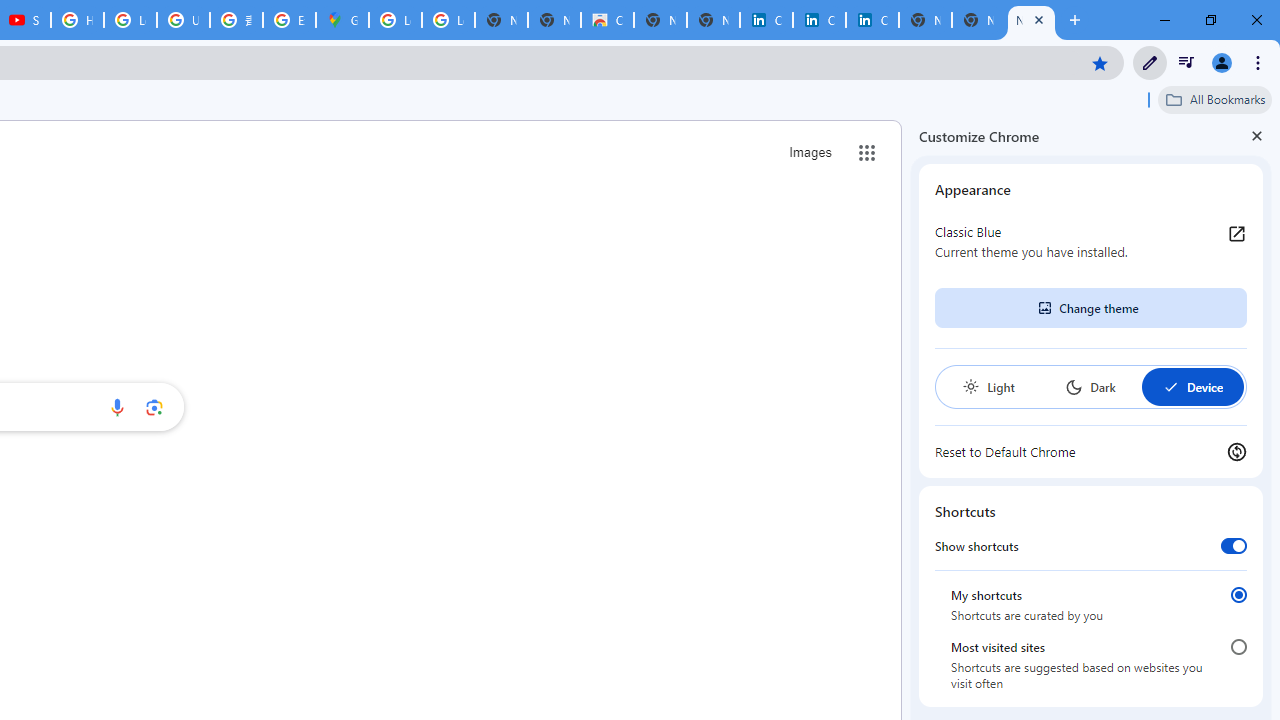  What do you see at coordinates (1238, 647) in the screenshot?
I see `Most visited sites` at bounding box center [1238, 647].